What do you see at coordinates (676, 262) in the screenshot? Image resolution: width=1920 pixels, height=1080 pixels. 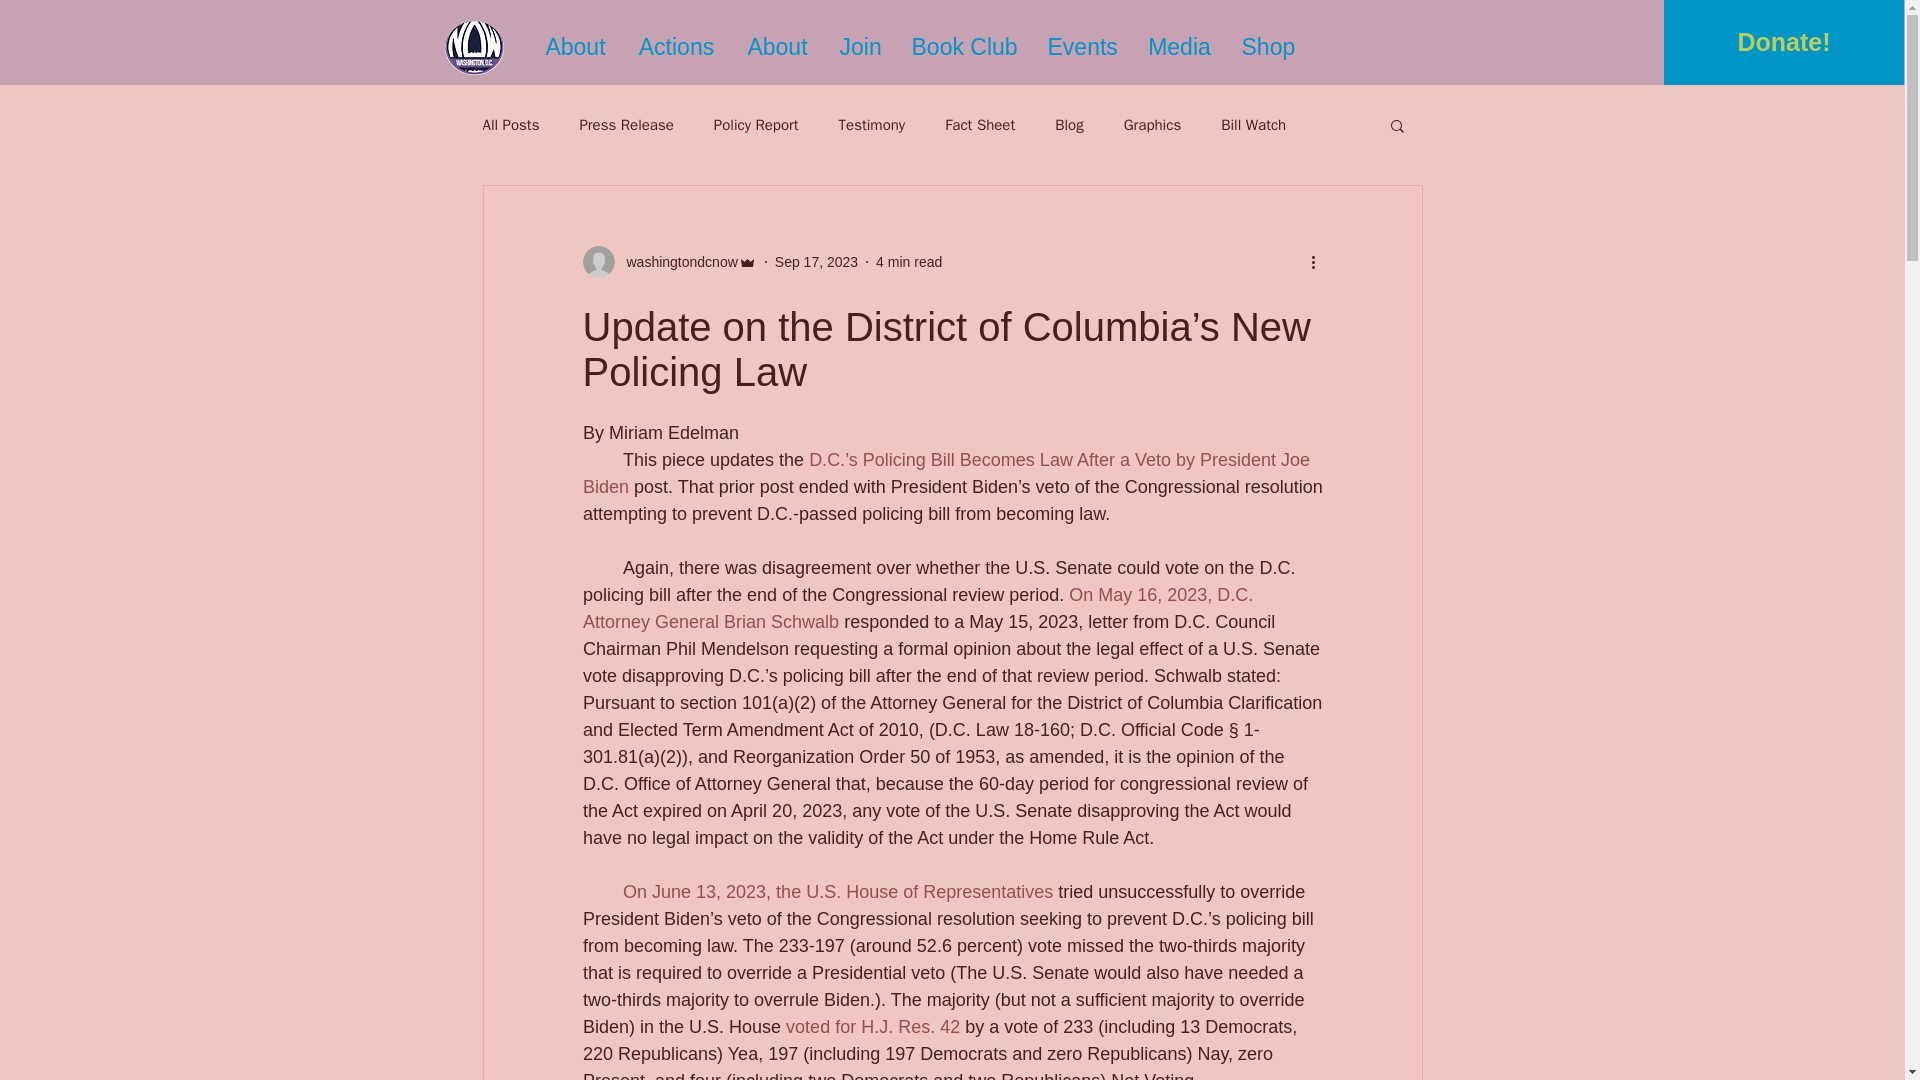 I see `washingtondcnow` at bounding box center [676, 262].